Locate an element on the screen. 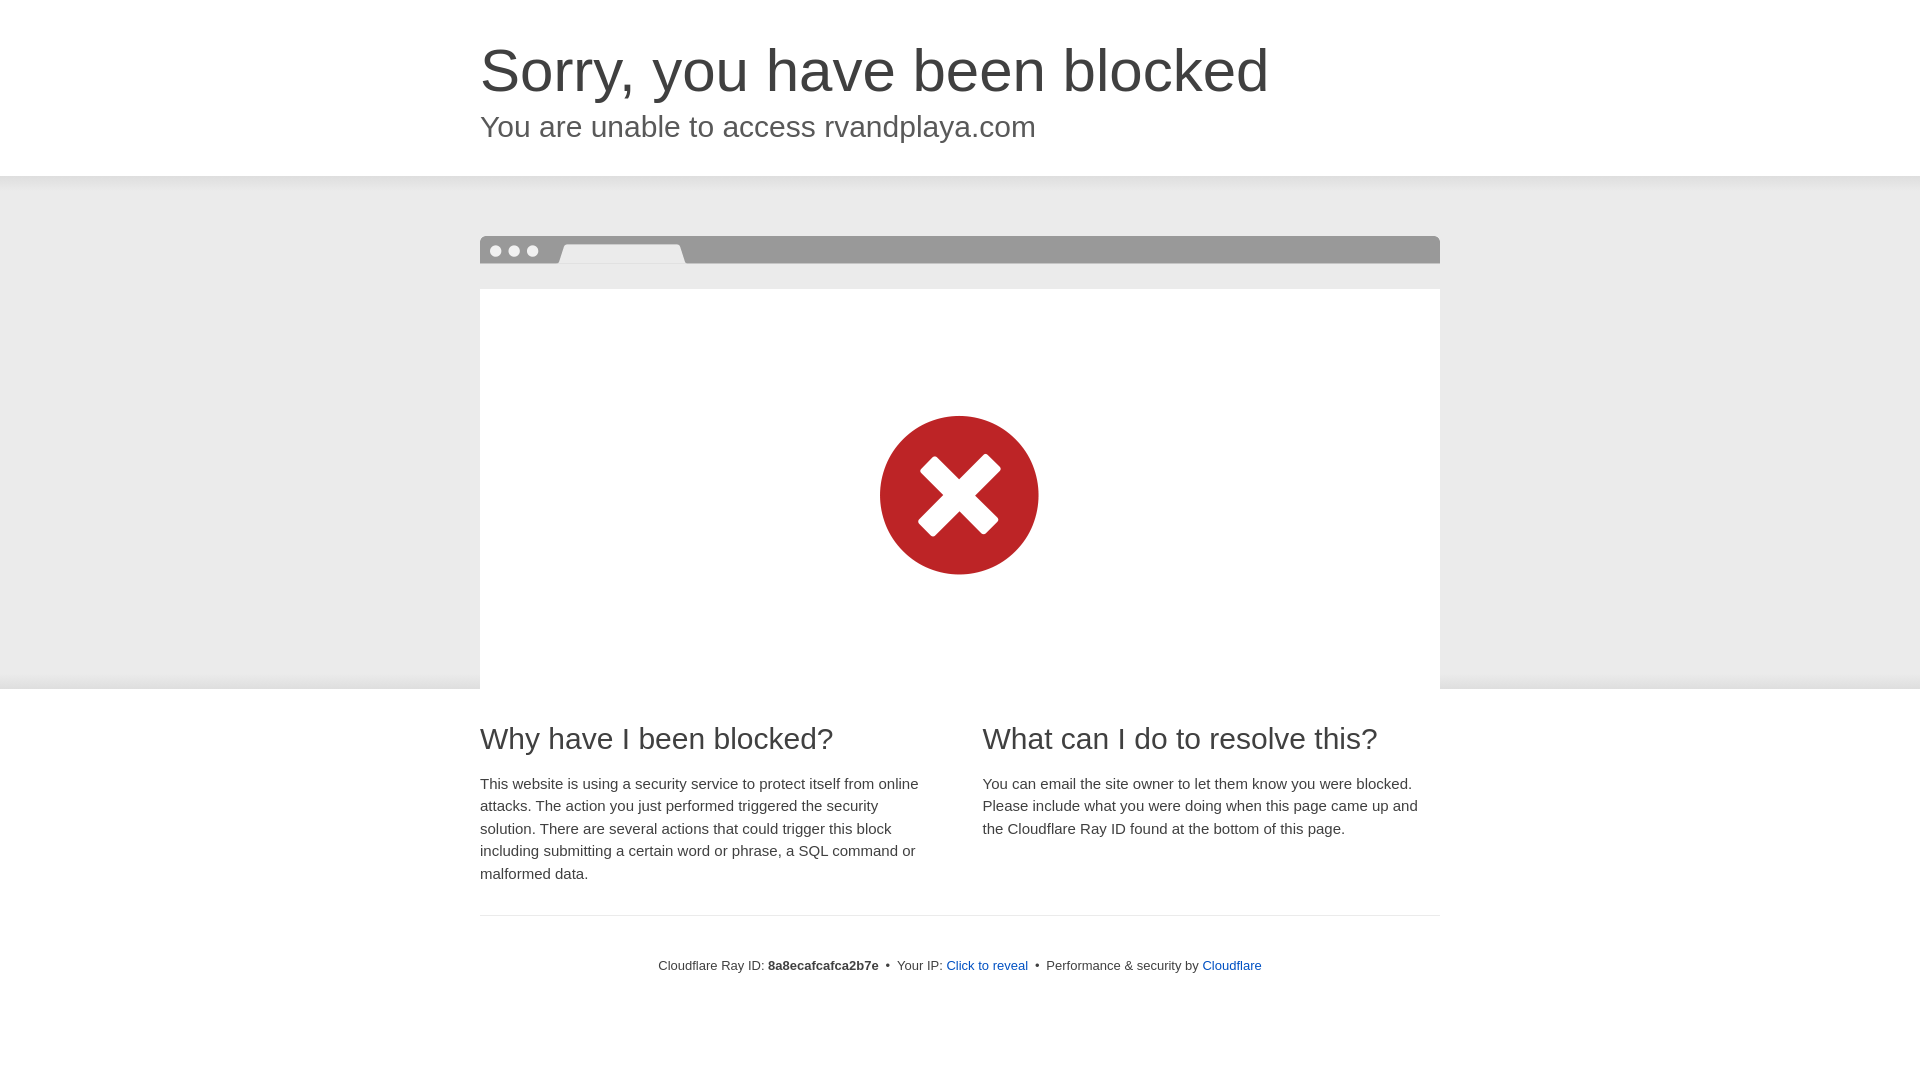  Cloudflare is located at coordinates (1231, 965).